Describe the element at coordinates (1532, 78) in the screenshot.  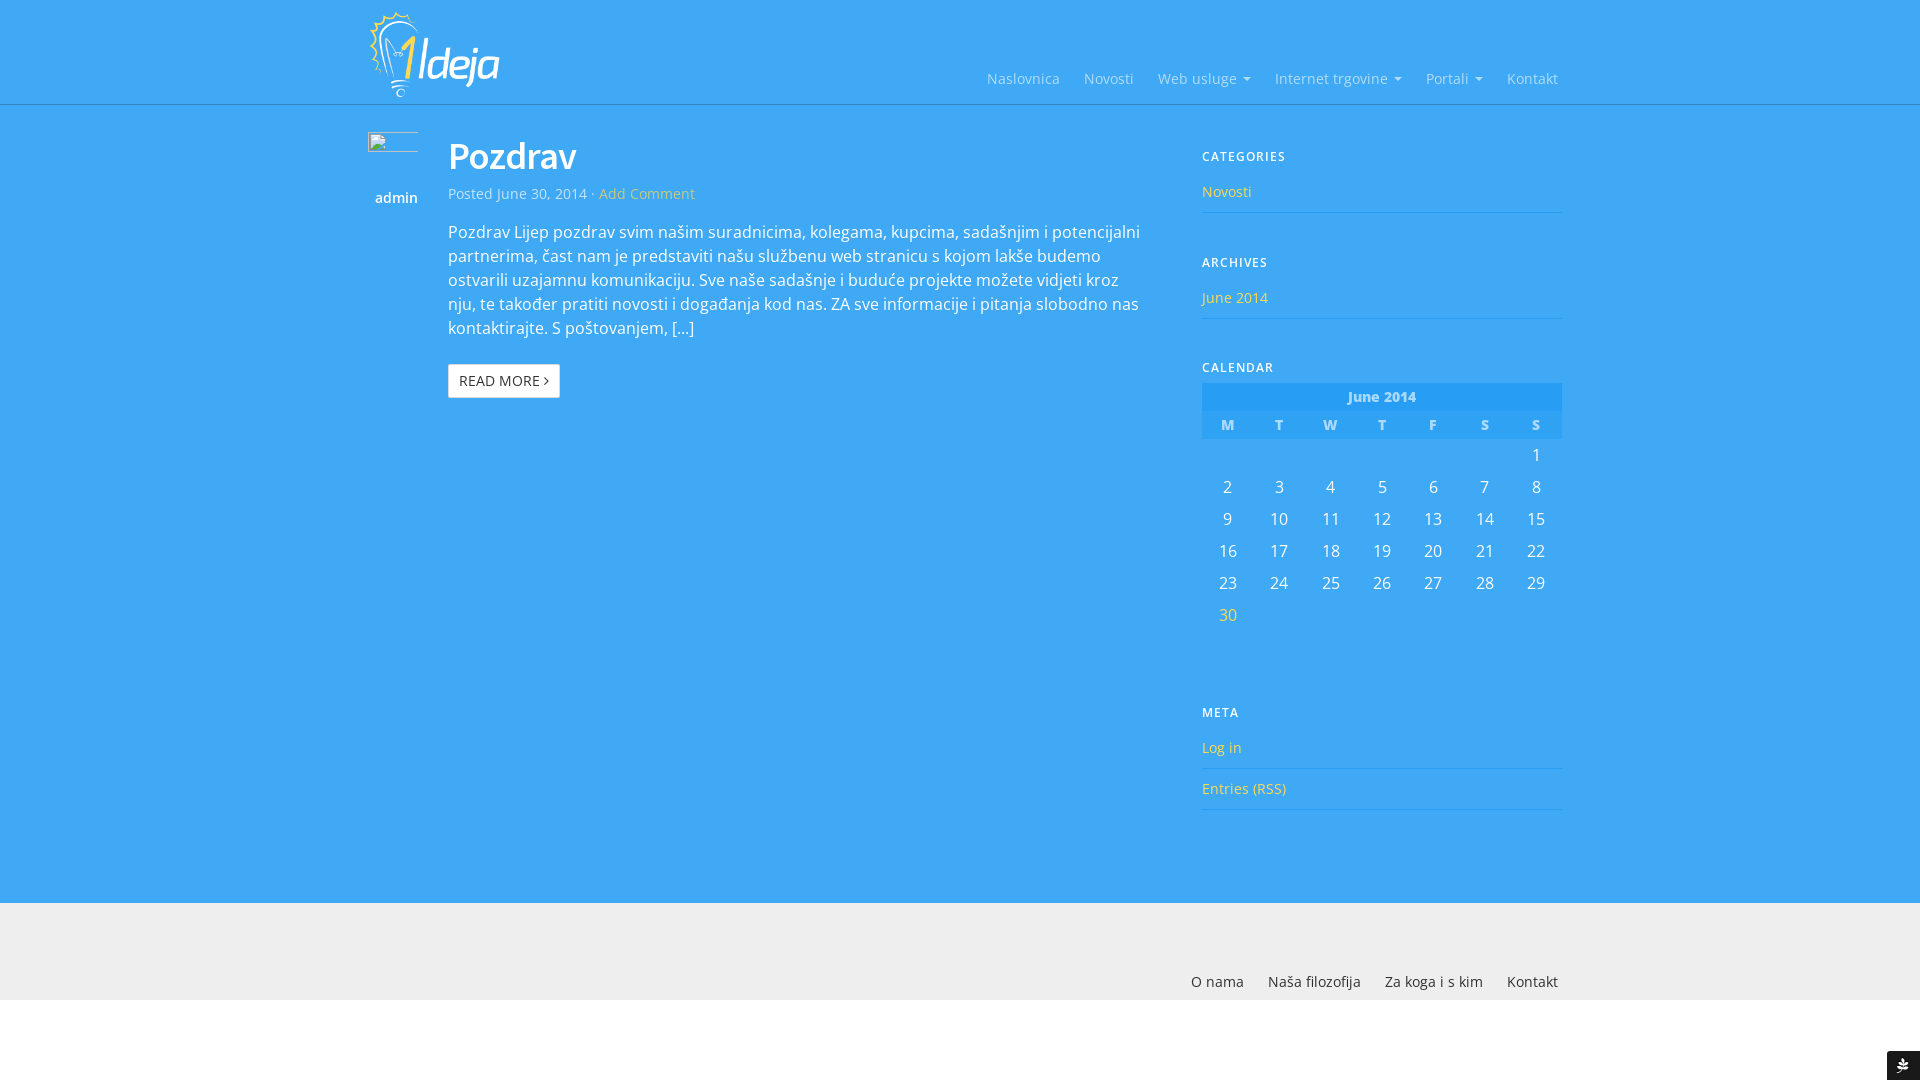
I see `Kontakt` at that location.